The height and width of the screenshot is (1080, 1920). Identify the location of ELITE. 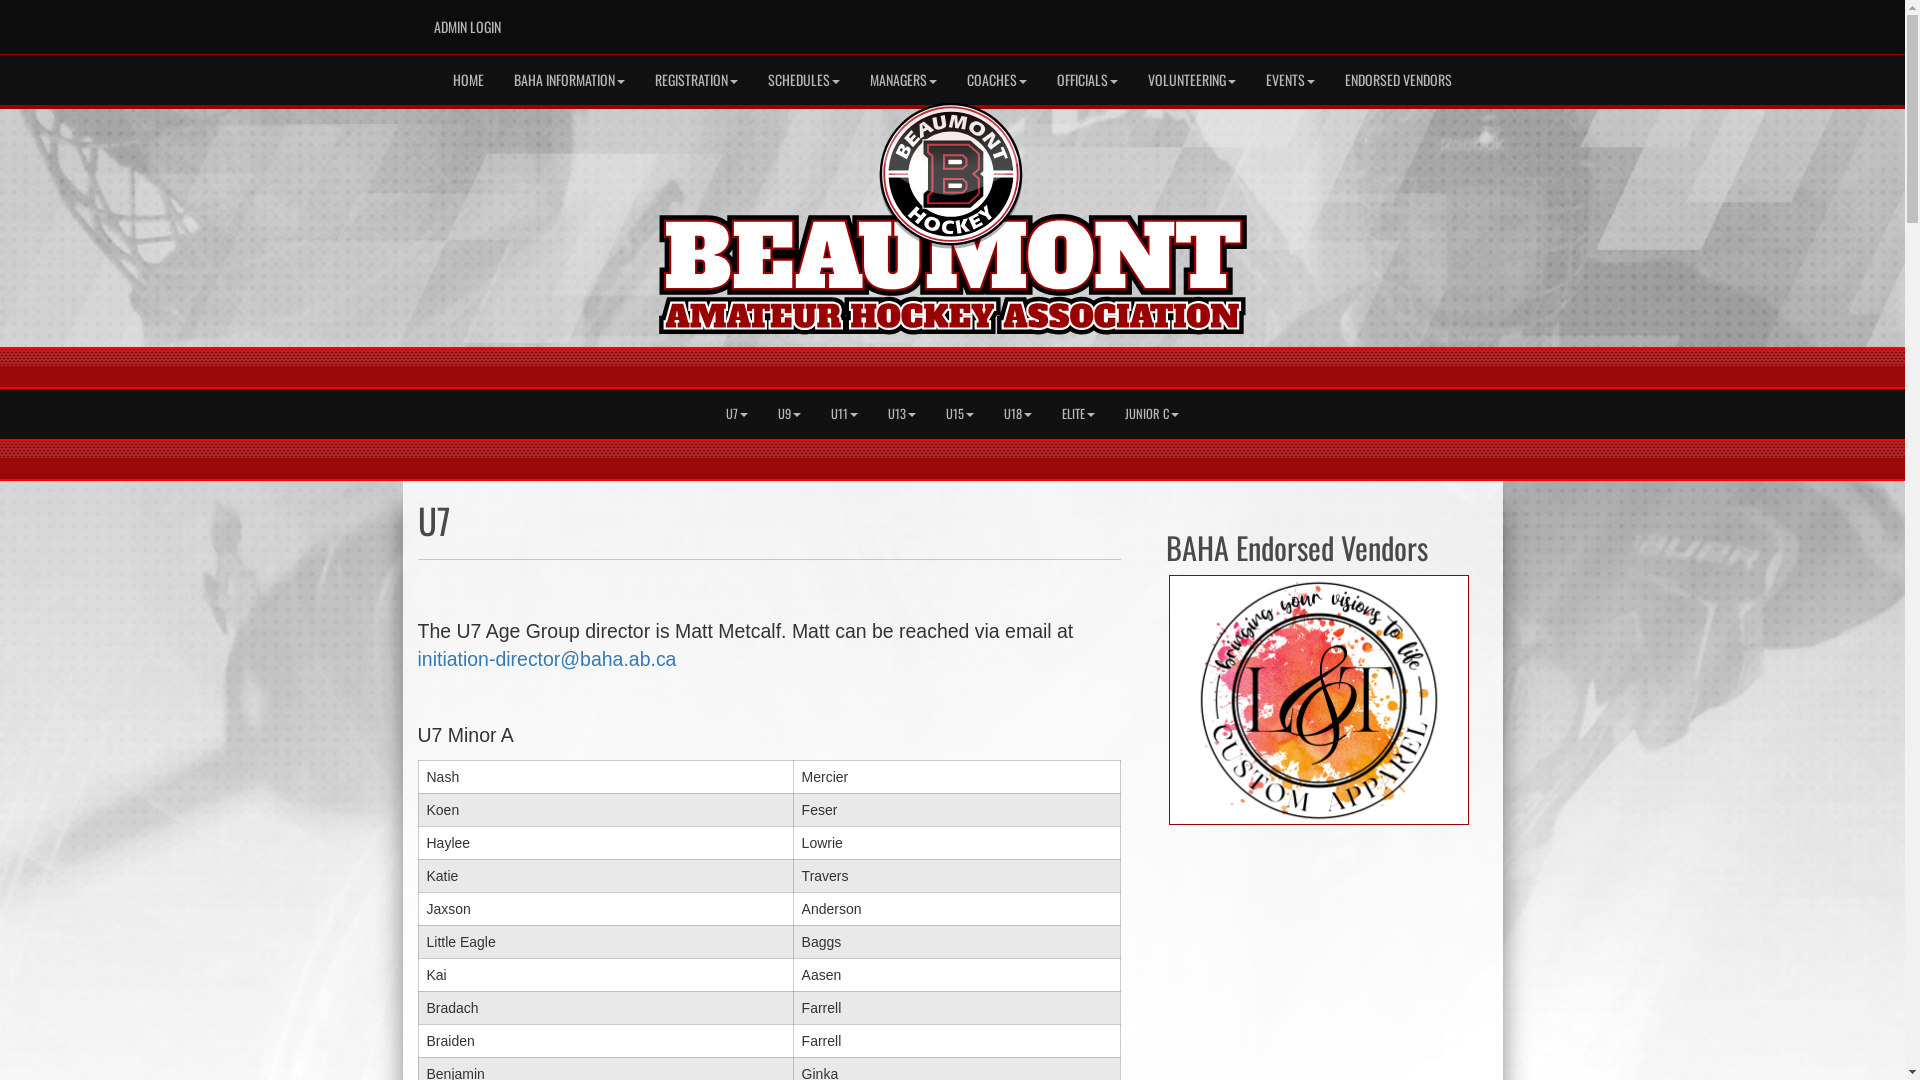
(1078, 414).